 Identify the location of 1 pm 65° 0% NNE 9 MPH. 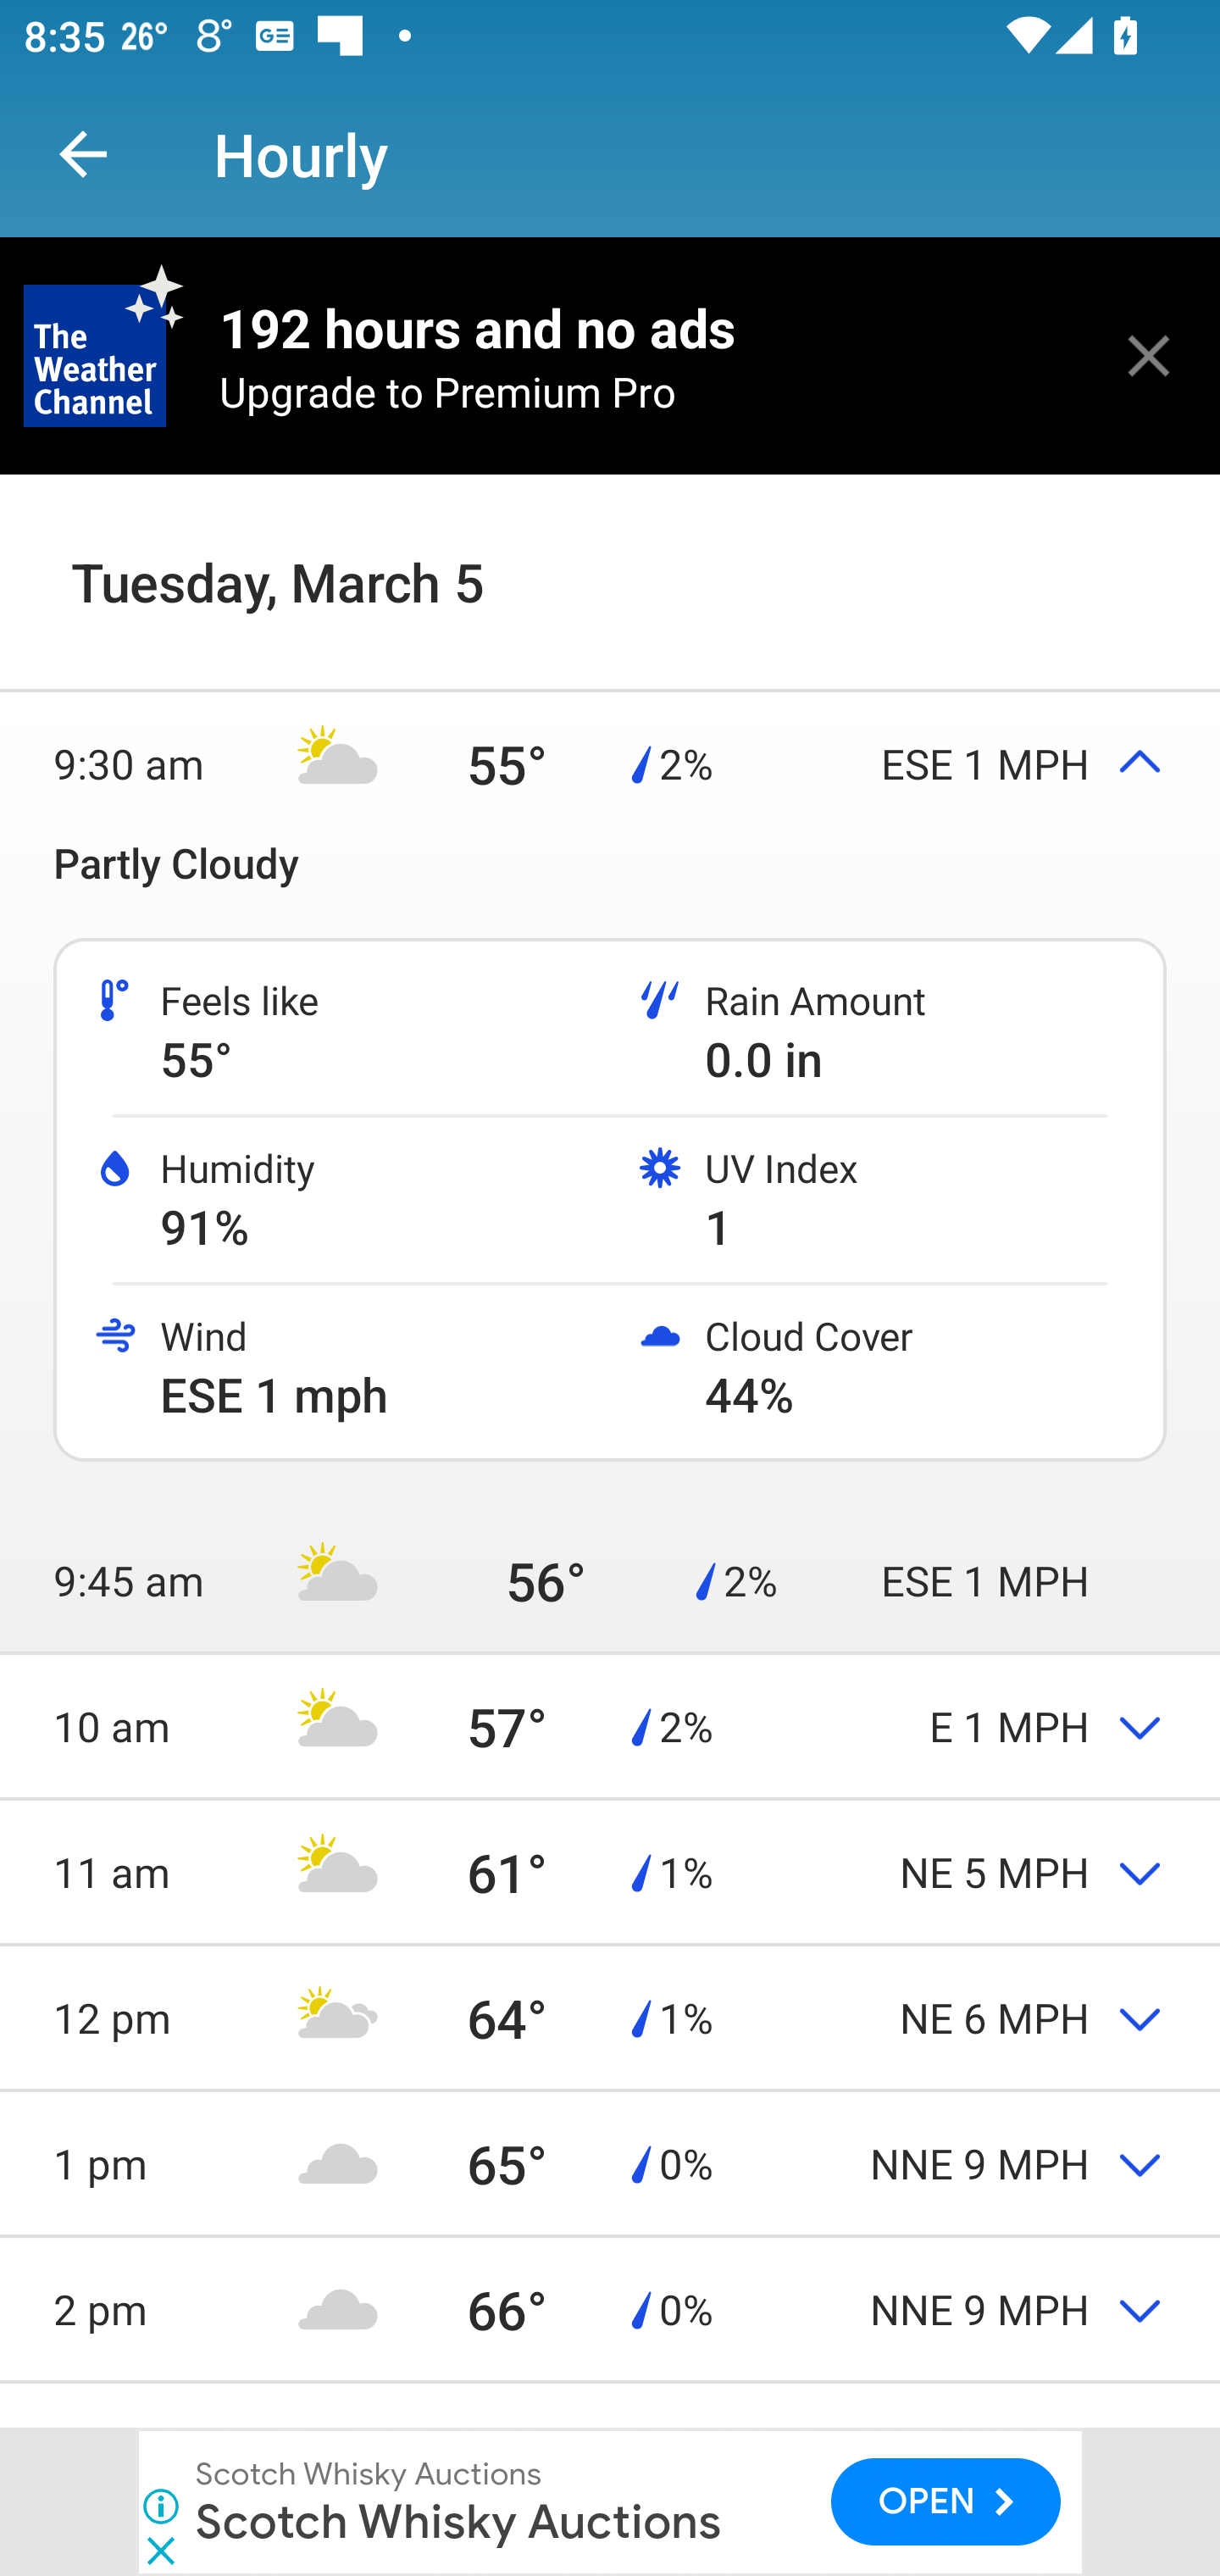
(610, 2162).